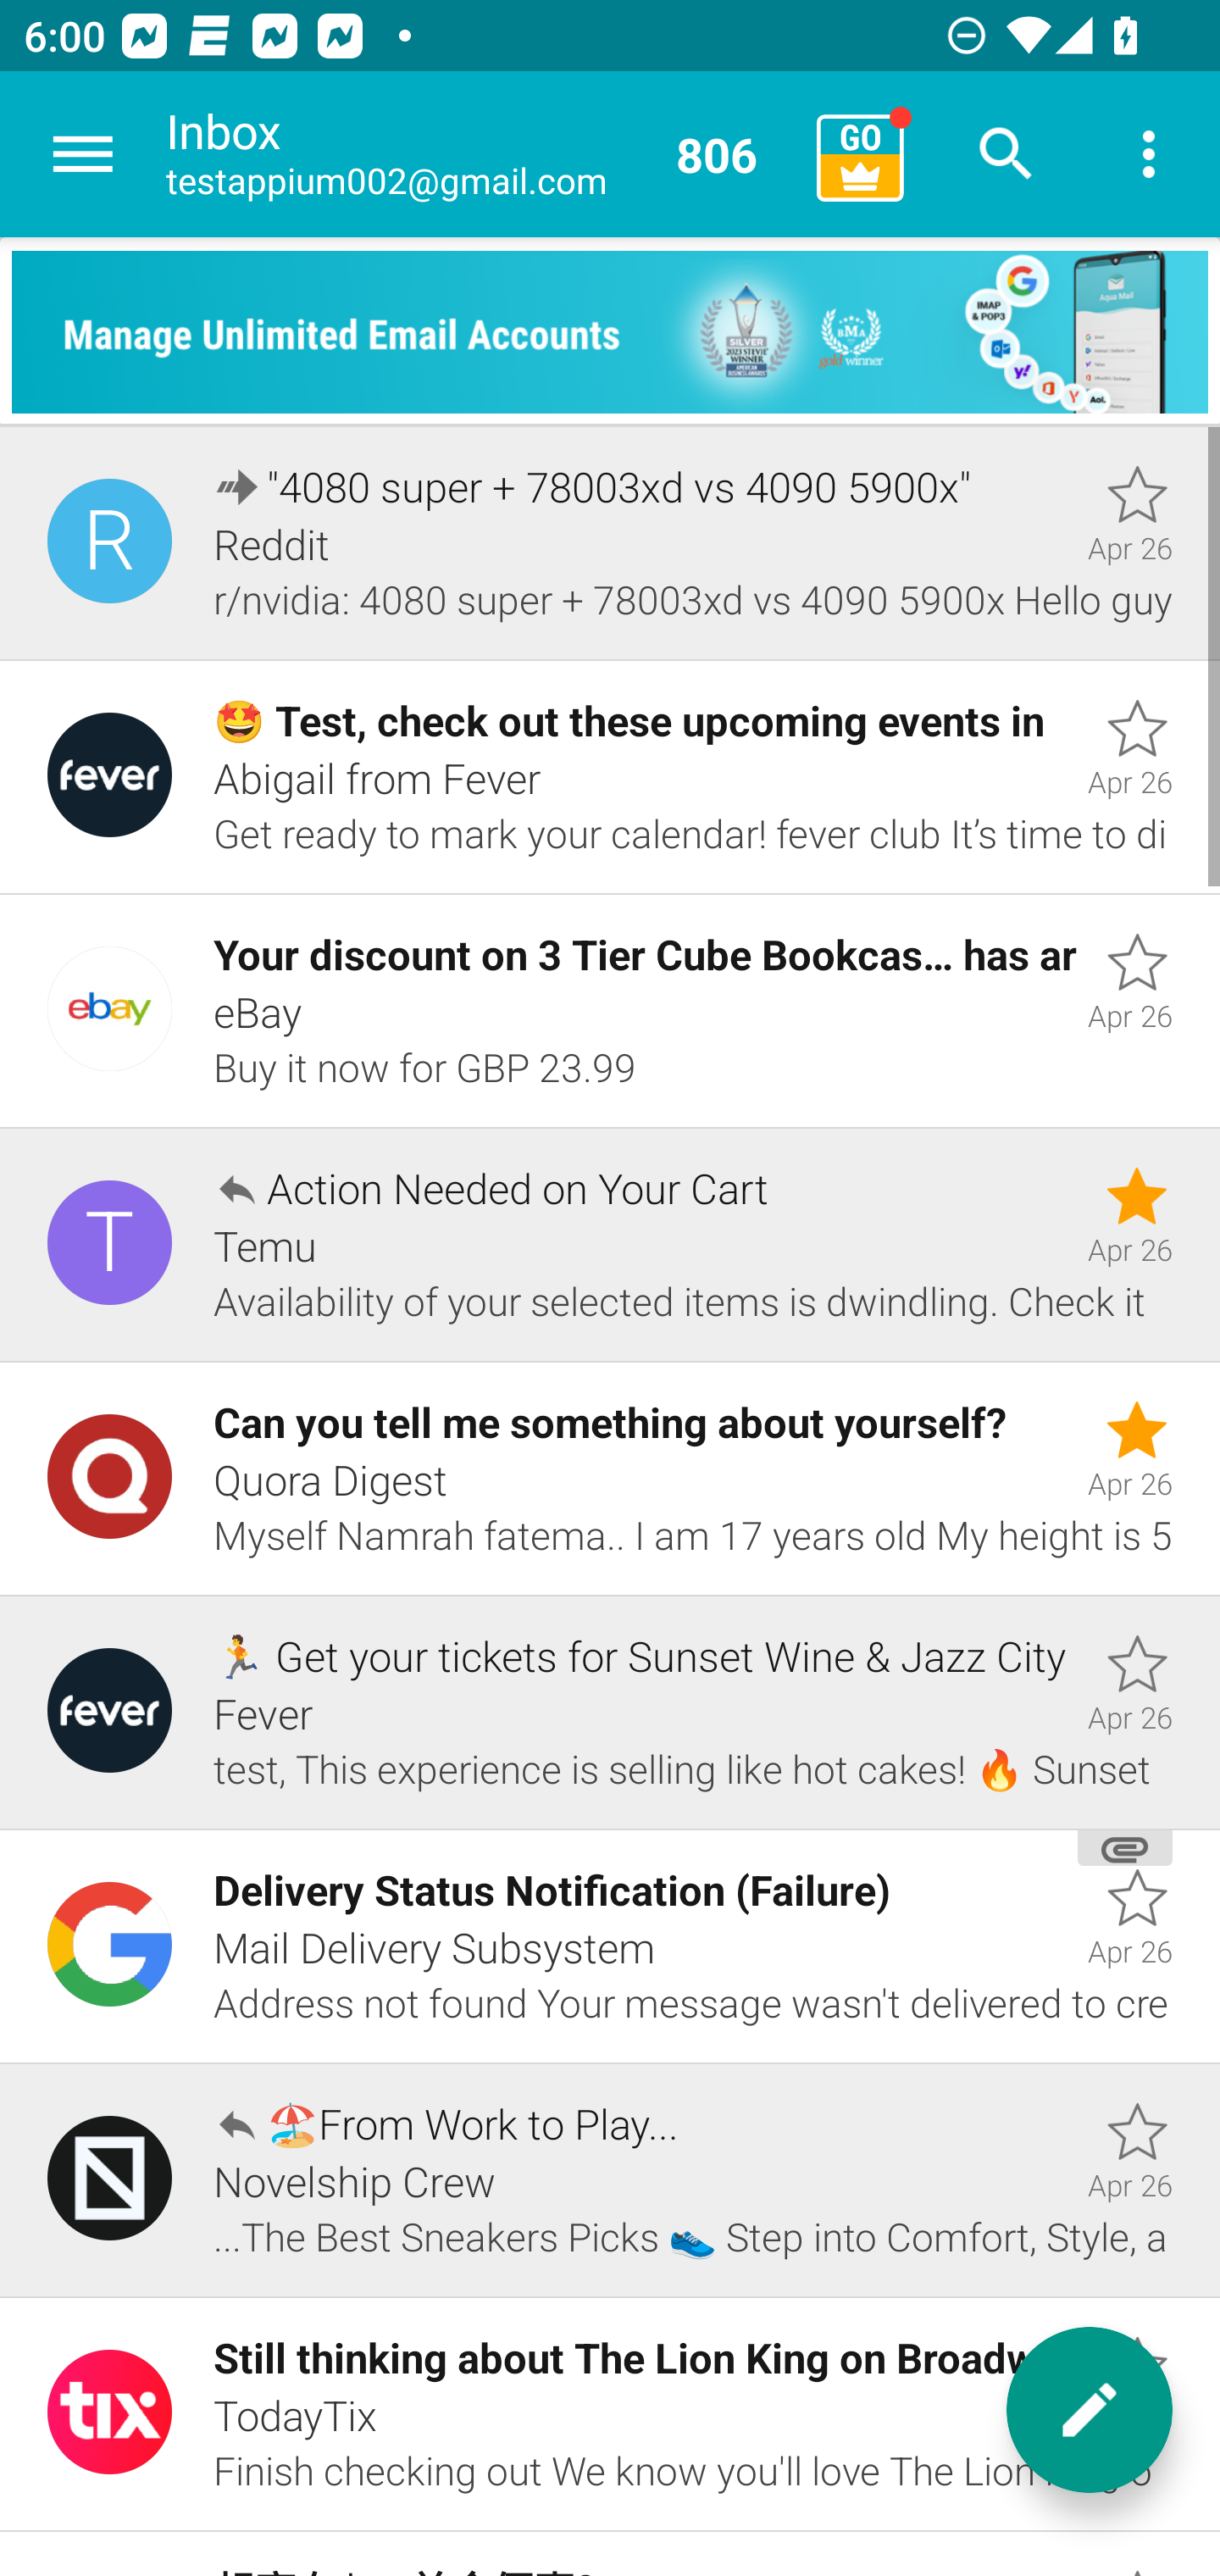  Describe the element at coordinates (1149, 154) in the screenshot. I see `More options` at that location.